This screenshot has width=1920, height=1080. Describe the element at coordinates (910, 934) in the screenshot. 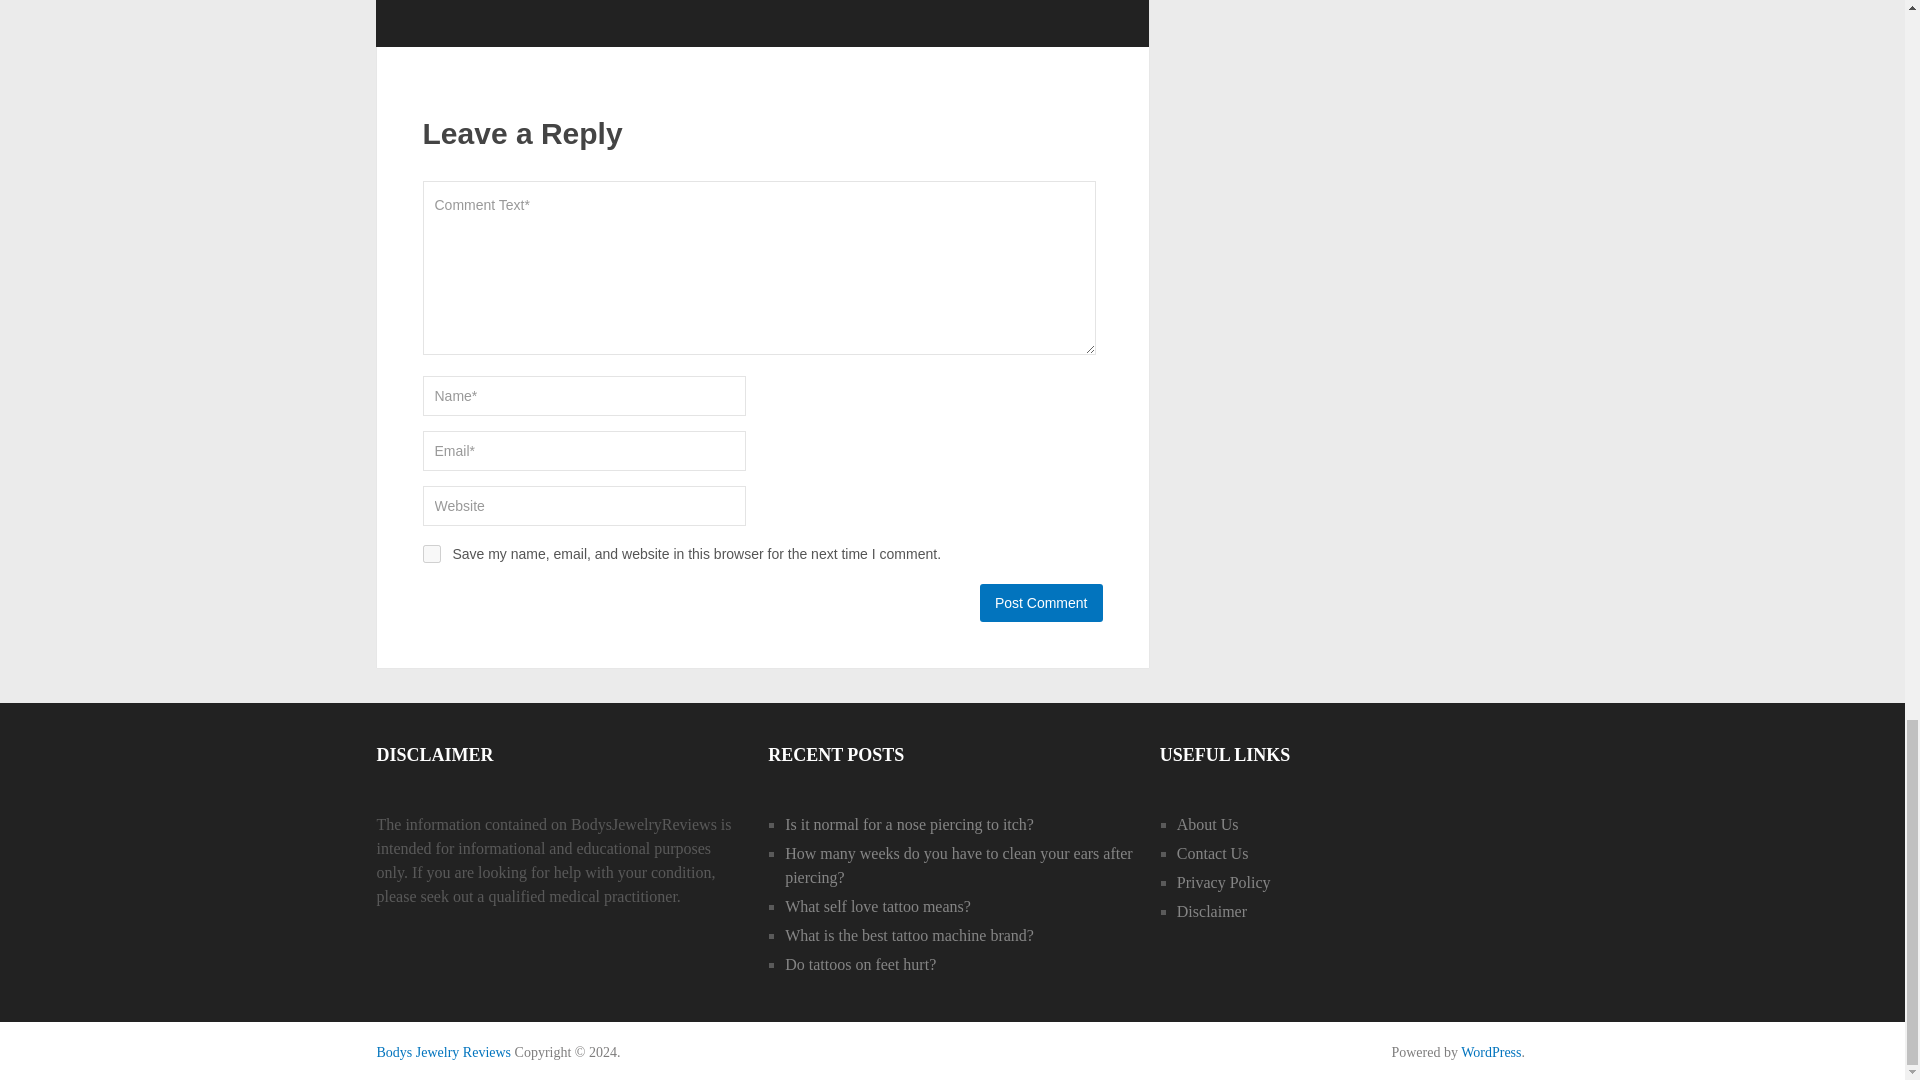

I see `What is the best tattoo machine brand?` at that location.